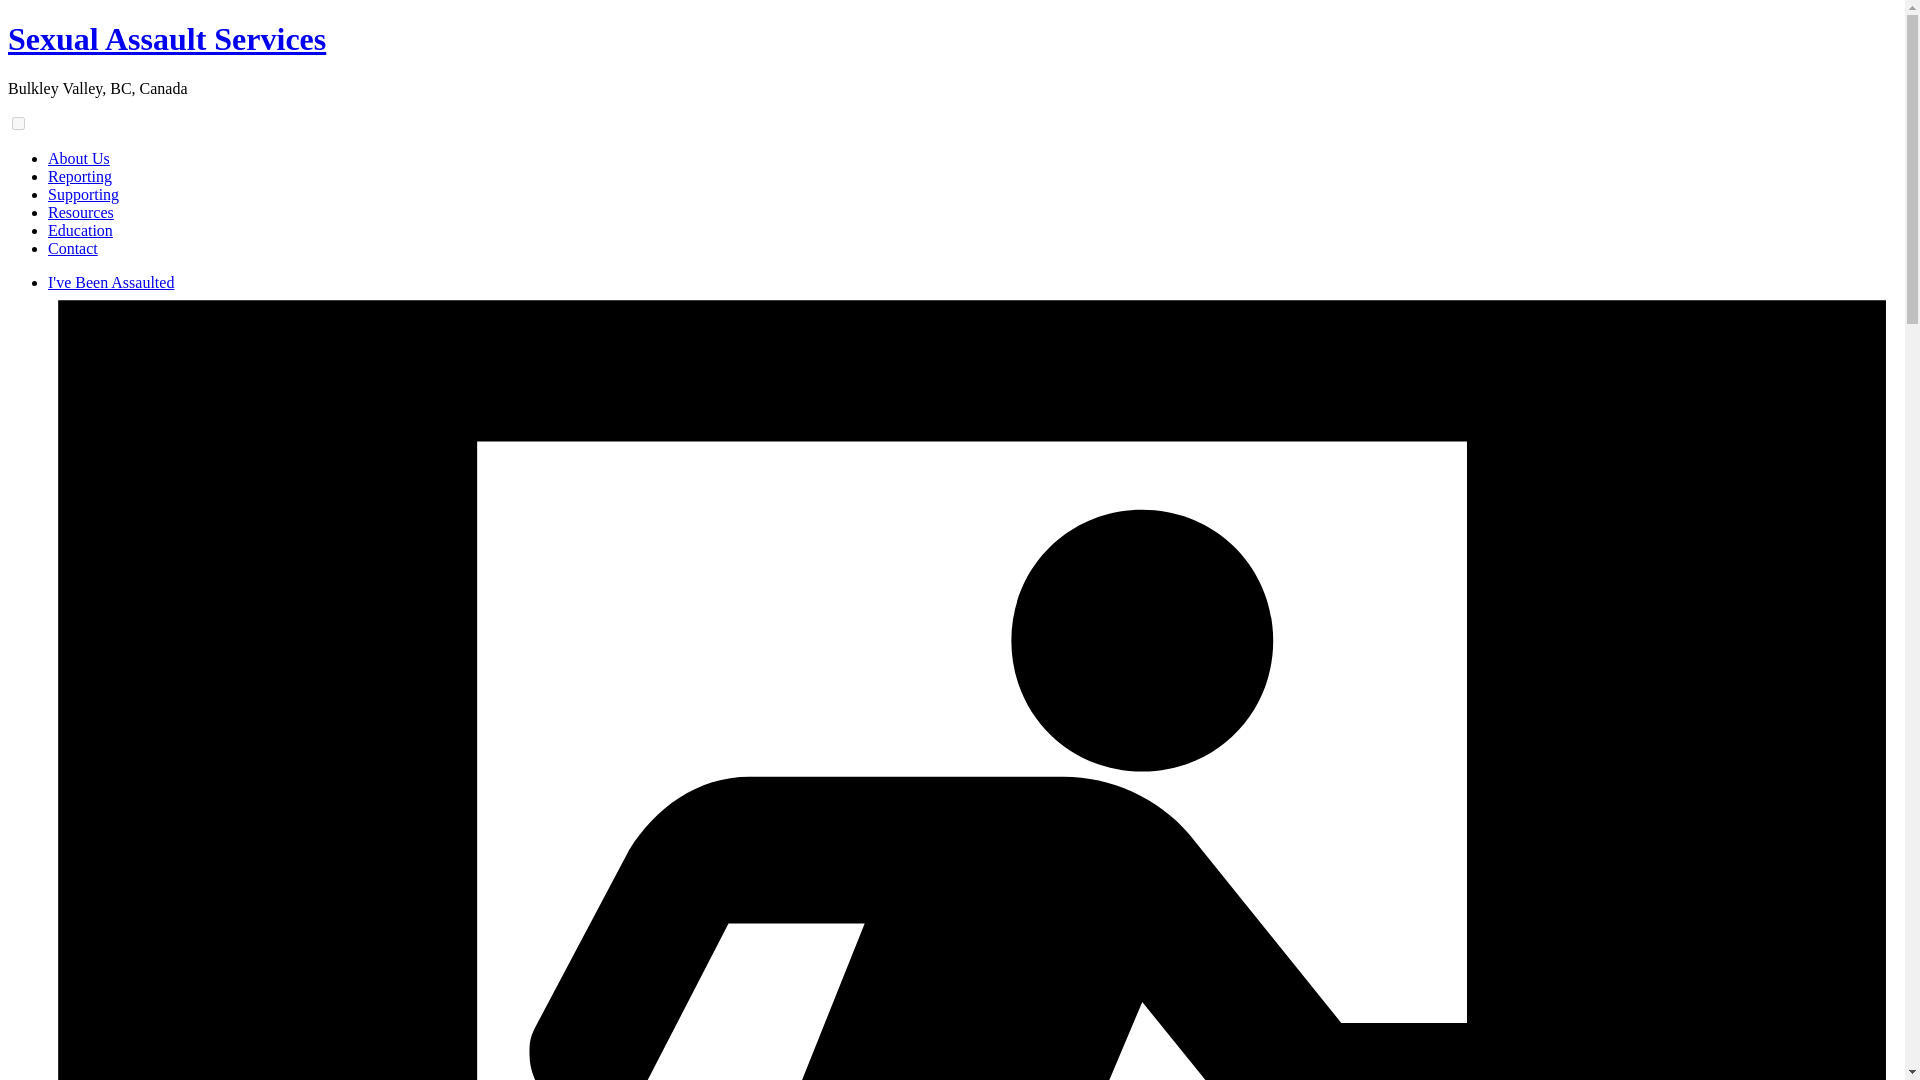  What do you see at coordinates (80, 212) in the screenshot?
I see `Resources` at bounding box center [80, 212].